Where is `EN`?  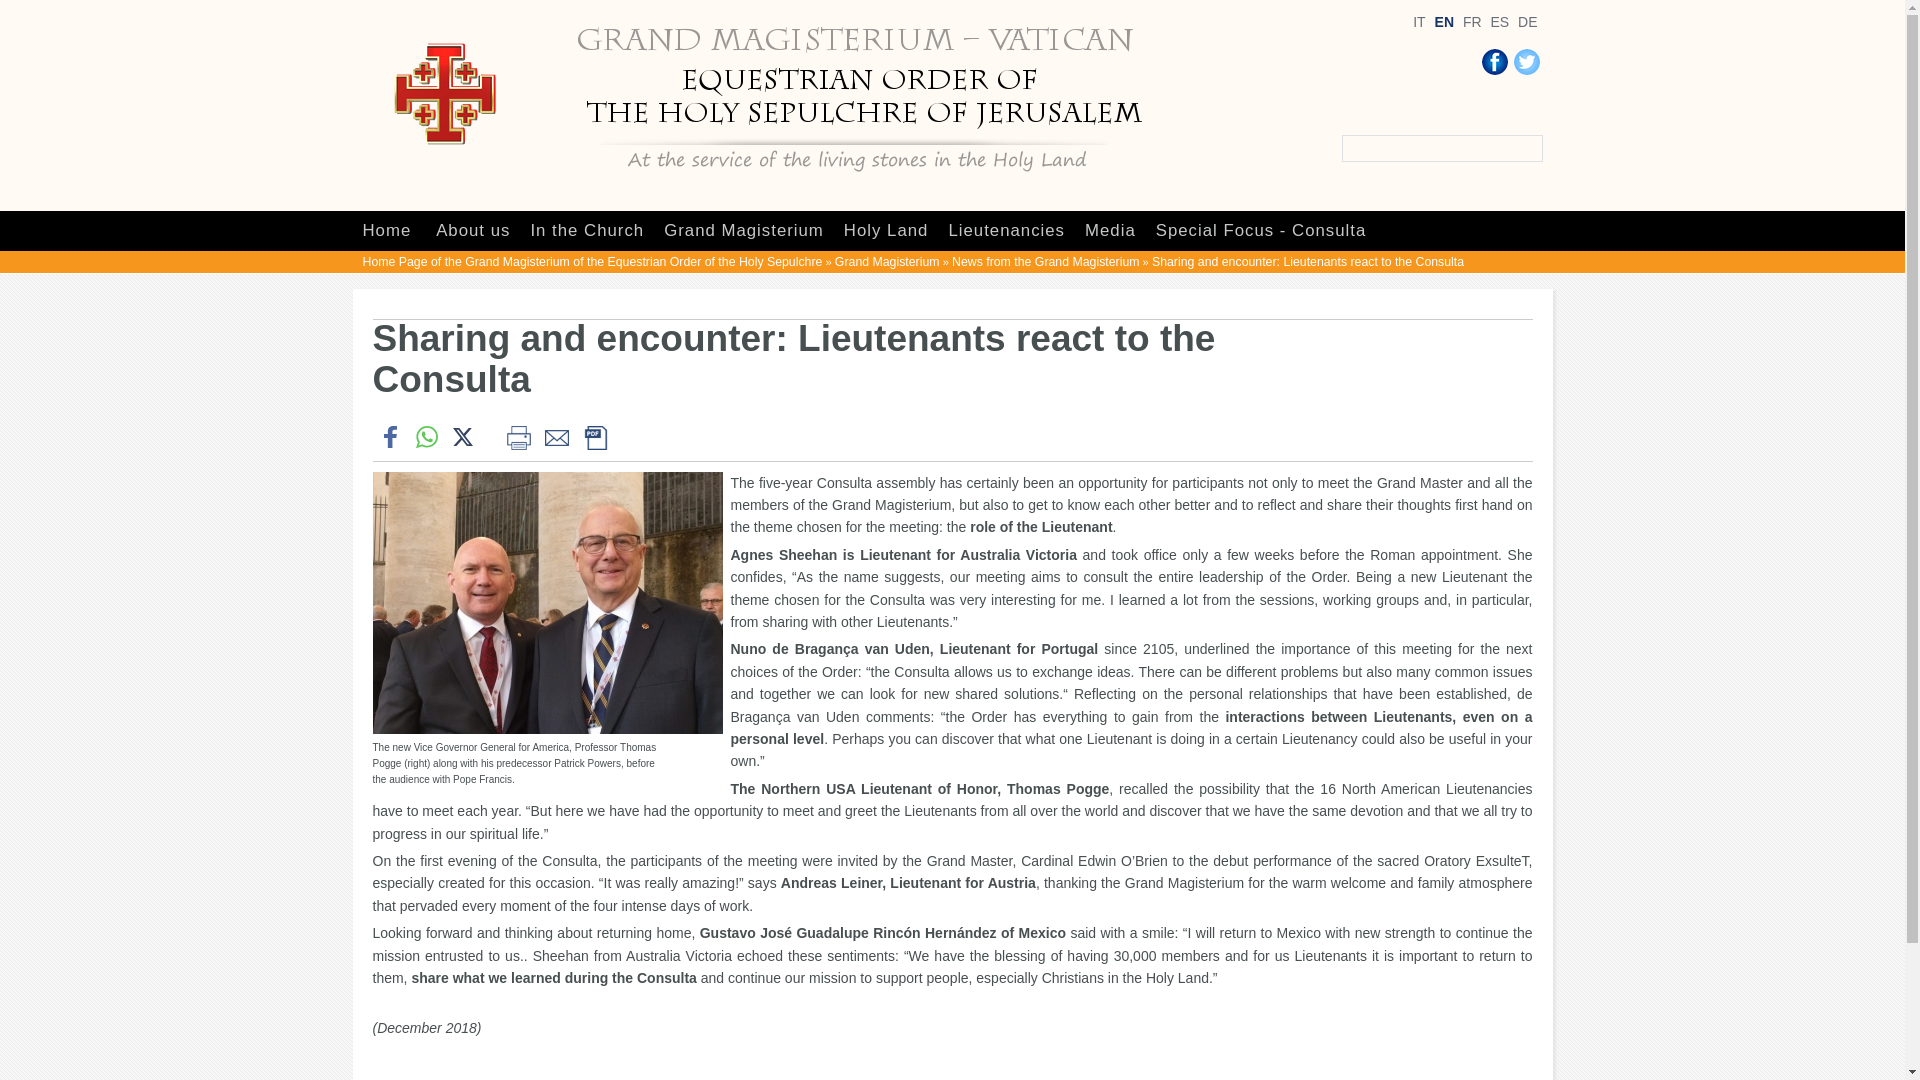
EN is located at coordinates (1444, 22).